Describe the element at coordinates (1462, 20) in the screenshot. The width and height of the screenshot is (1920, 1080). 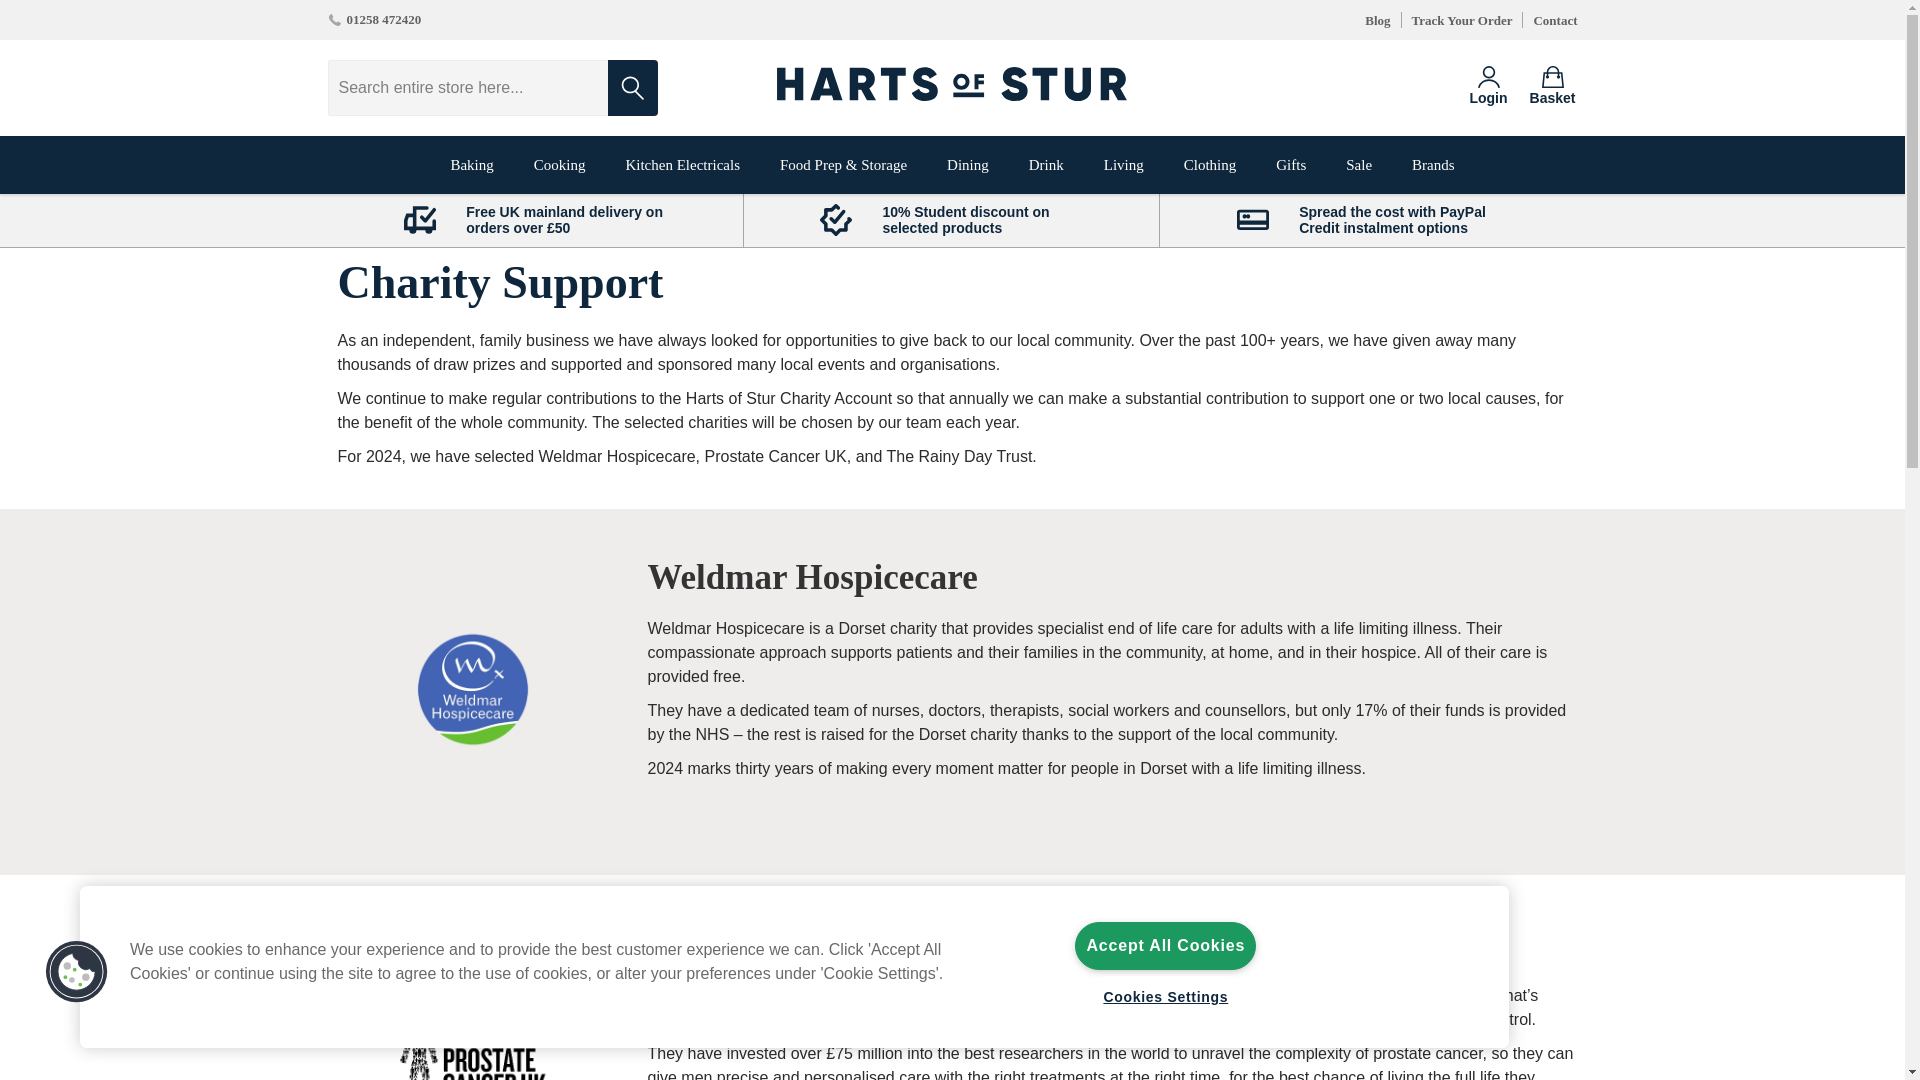
I see `Track Your Order` at that location.